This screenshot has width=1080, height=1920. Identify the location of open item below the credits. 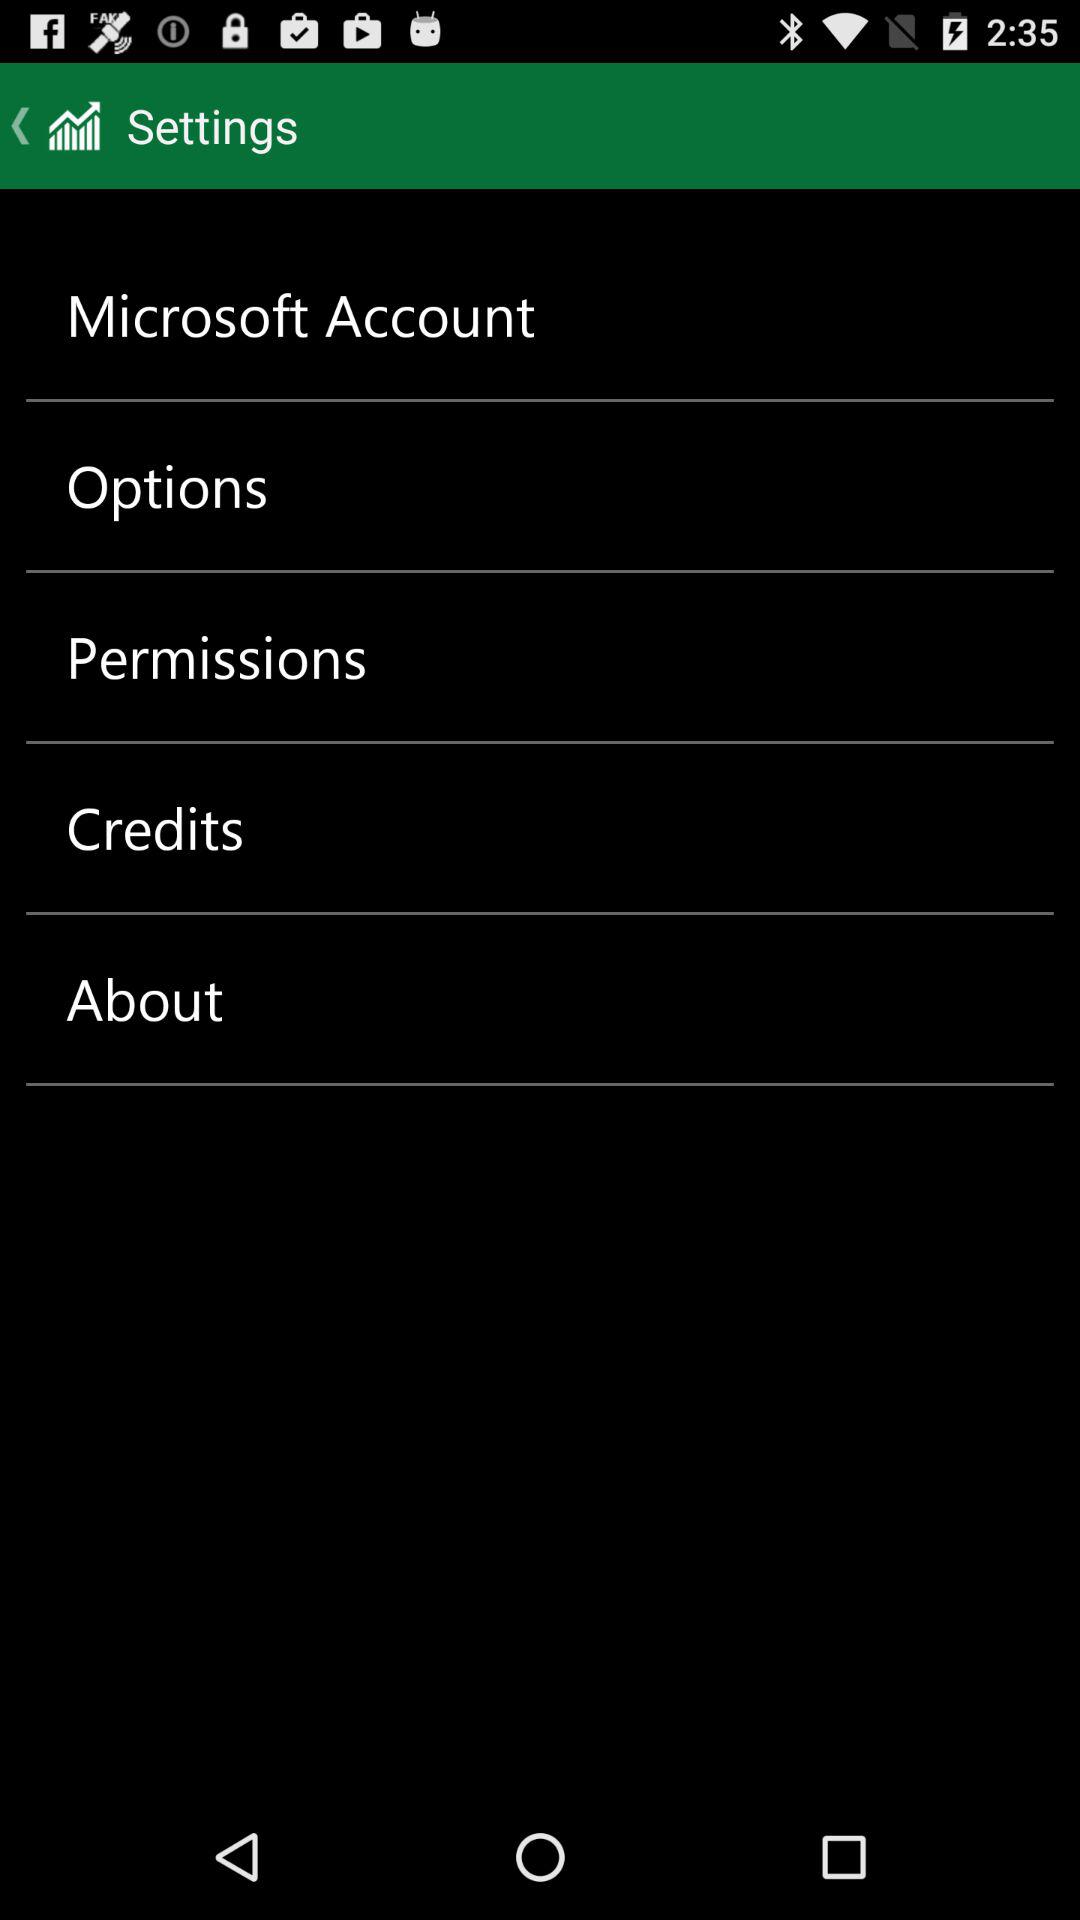
(144, 998).